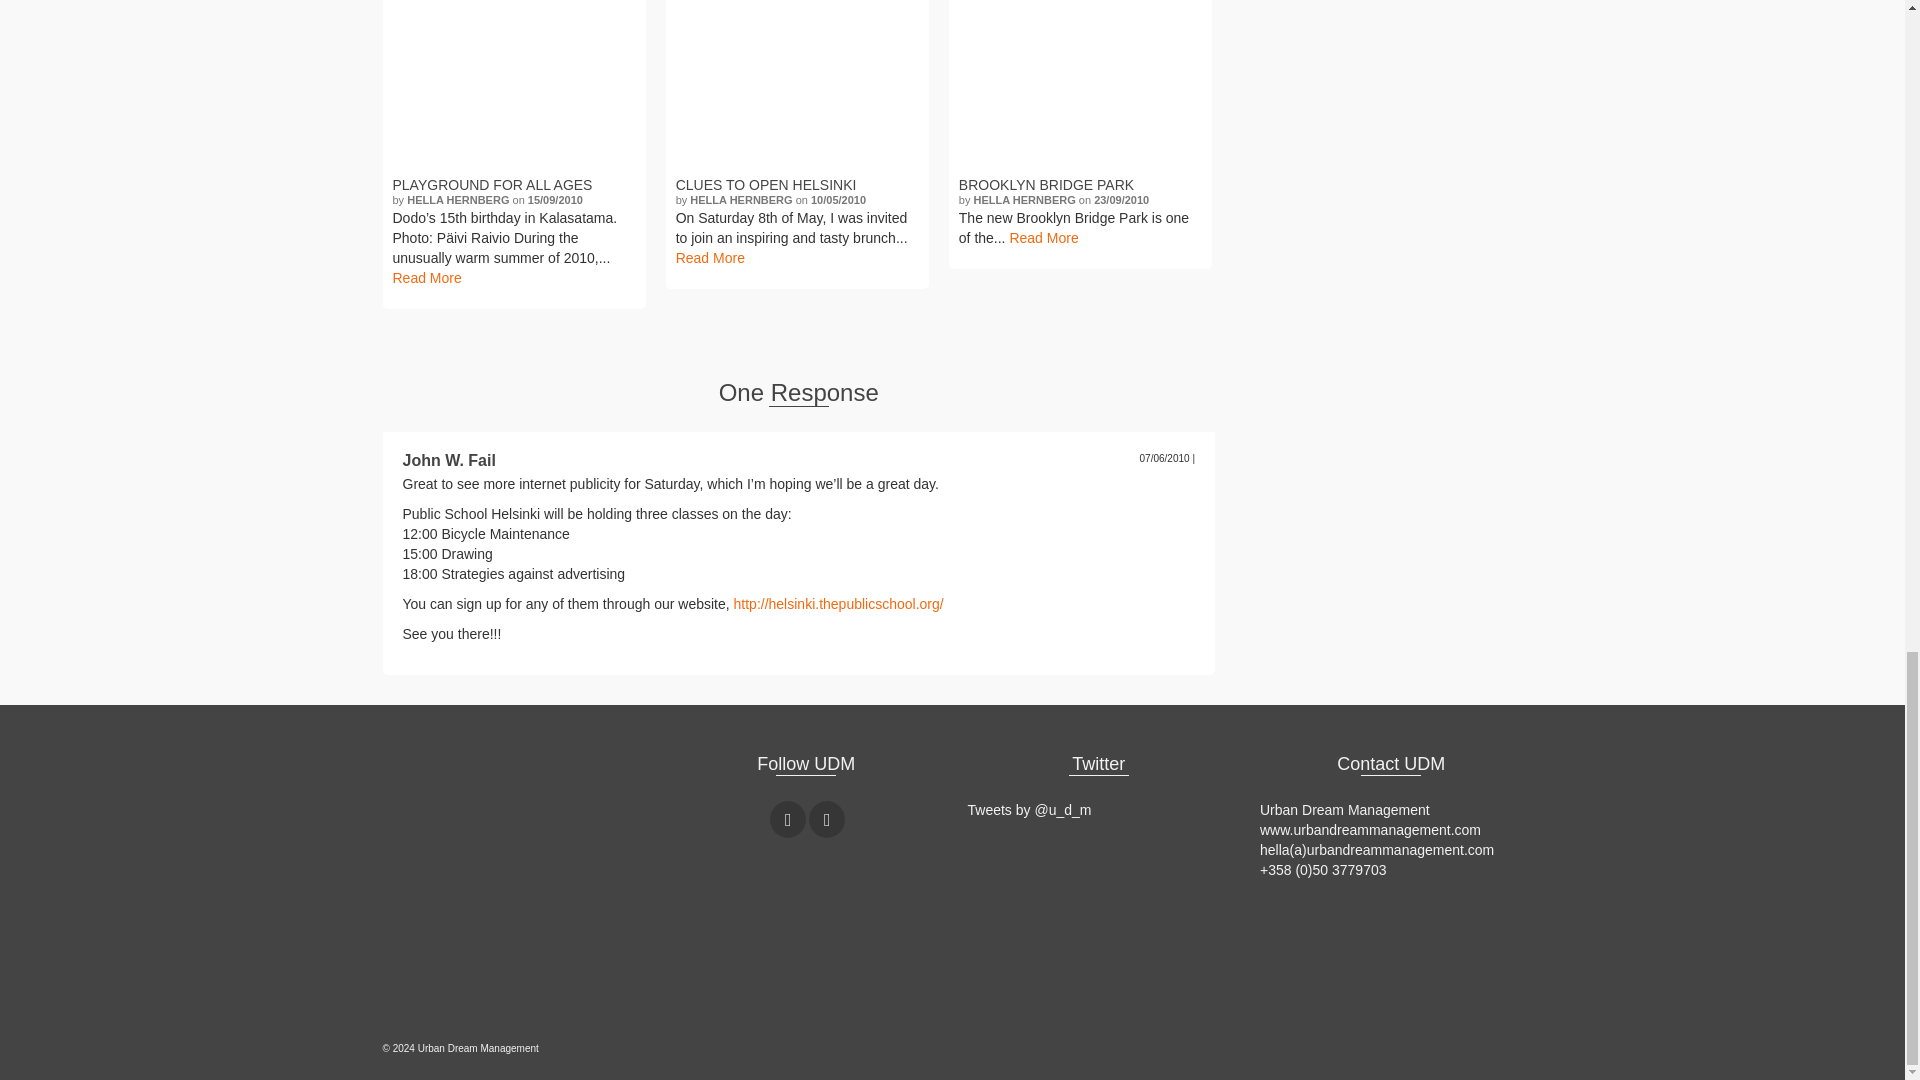 This screenshot has height=1080, width=1920. Describe the element at coordinates (740, 200) in the screenshot. I see `HELLA HERNBERG` at that location.